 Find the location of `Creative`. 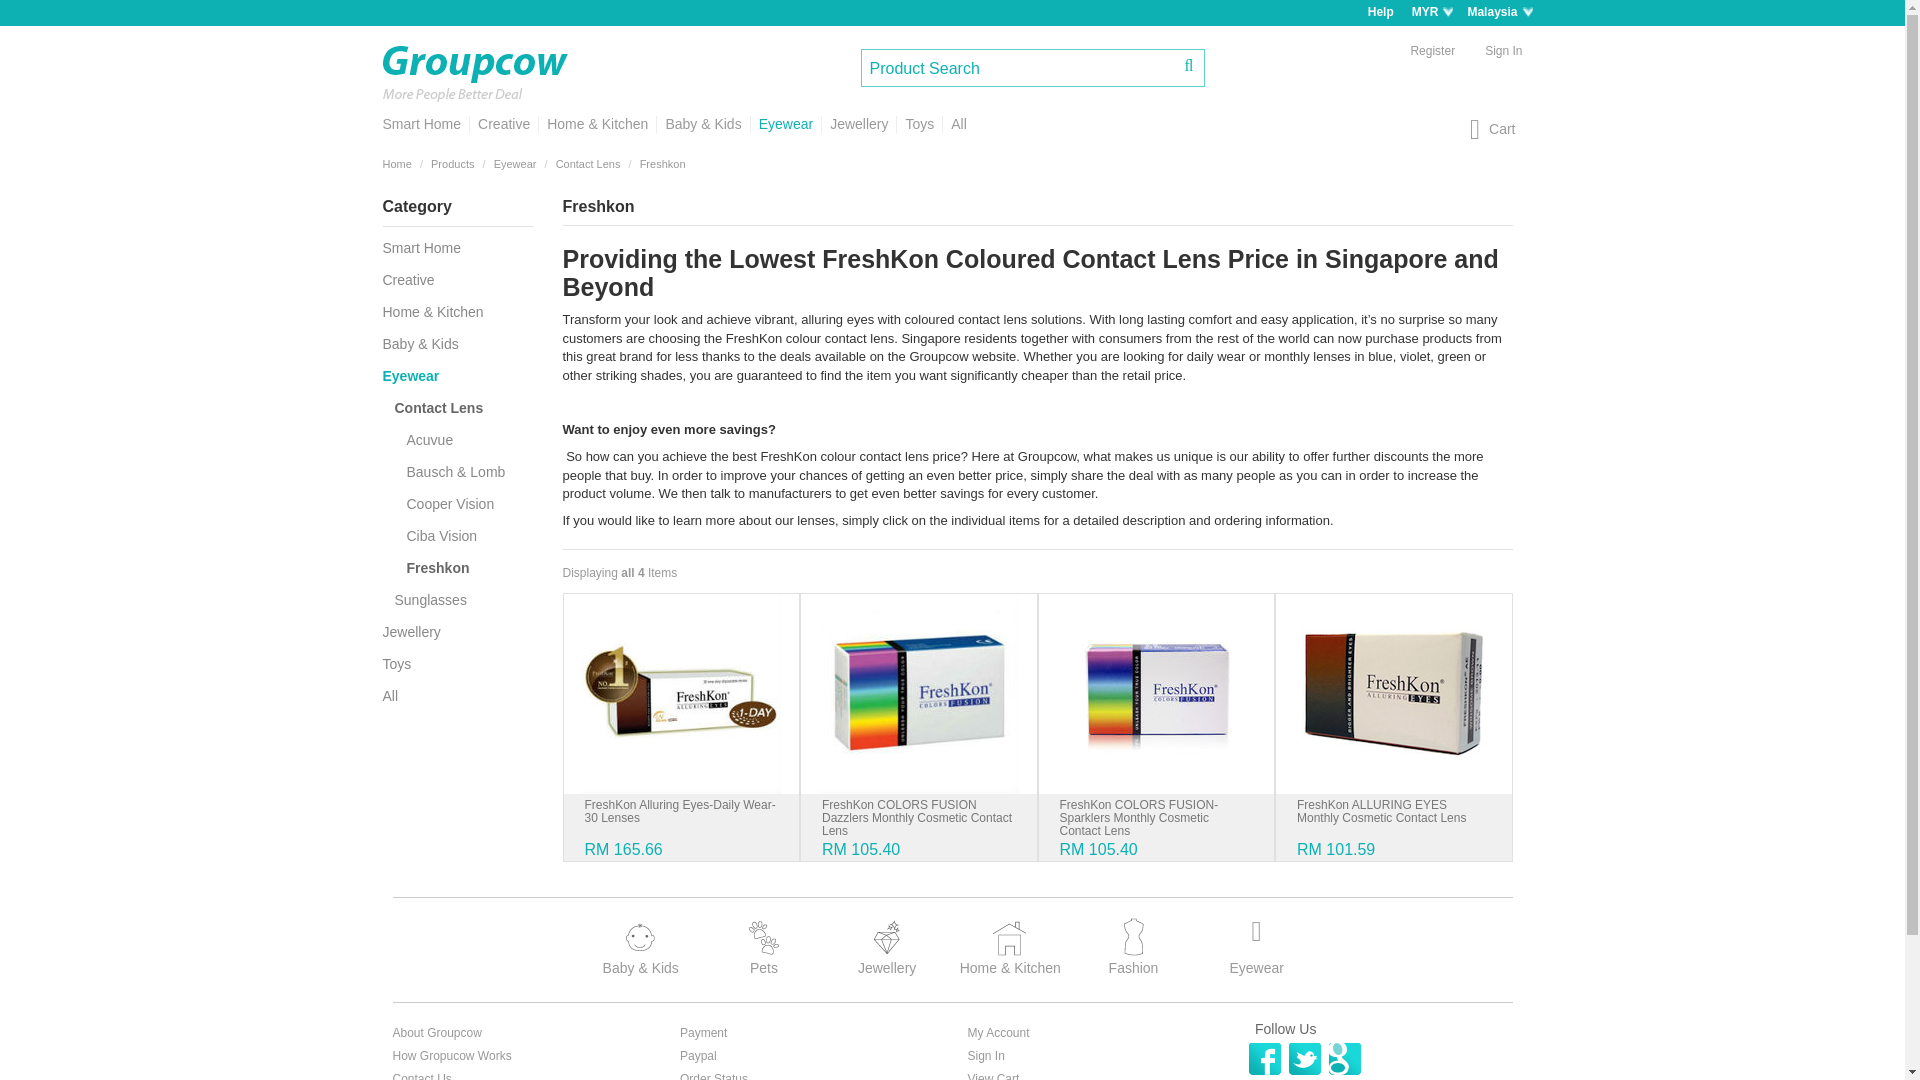

Creative is located at coordinates (502, 124).